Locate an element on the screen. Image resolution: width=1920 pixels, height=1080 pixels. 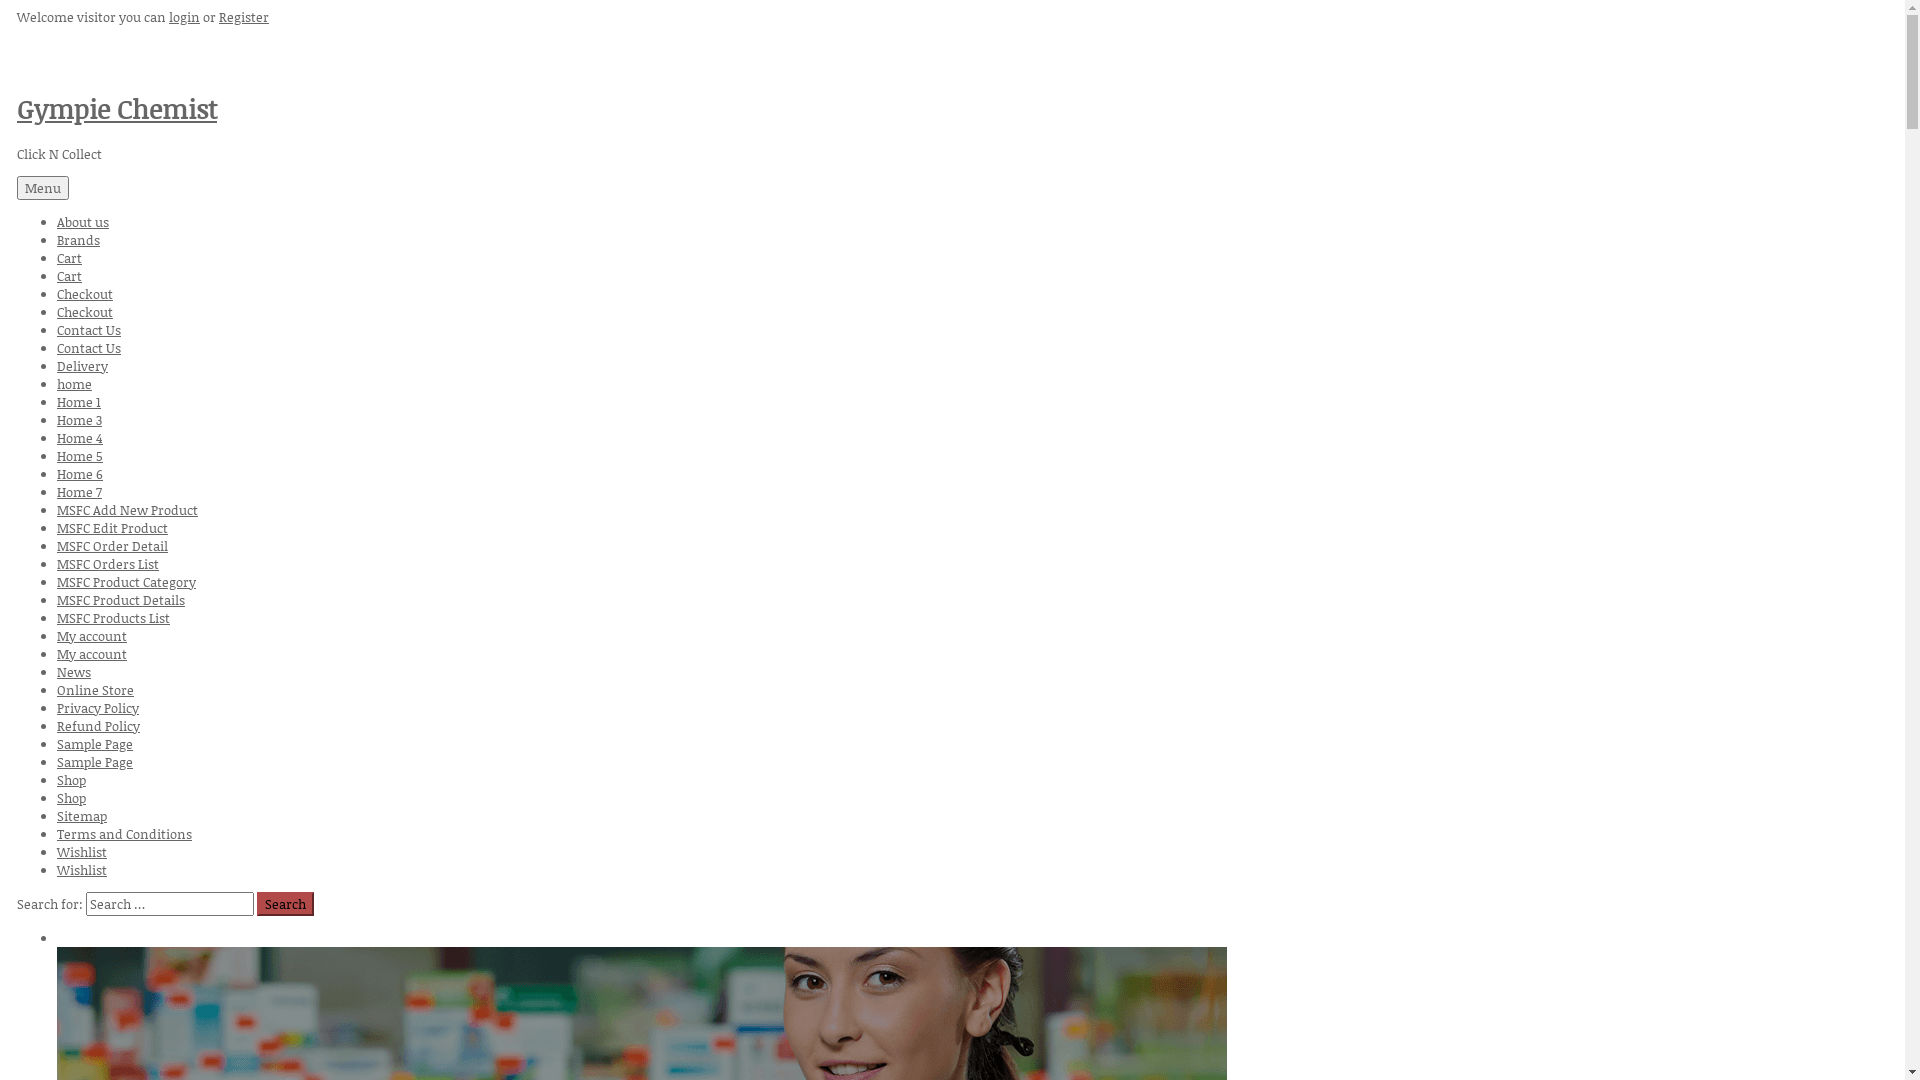
Shop is located at coordinates (72, 780).